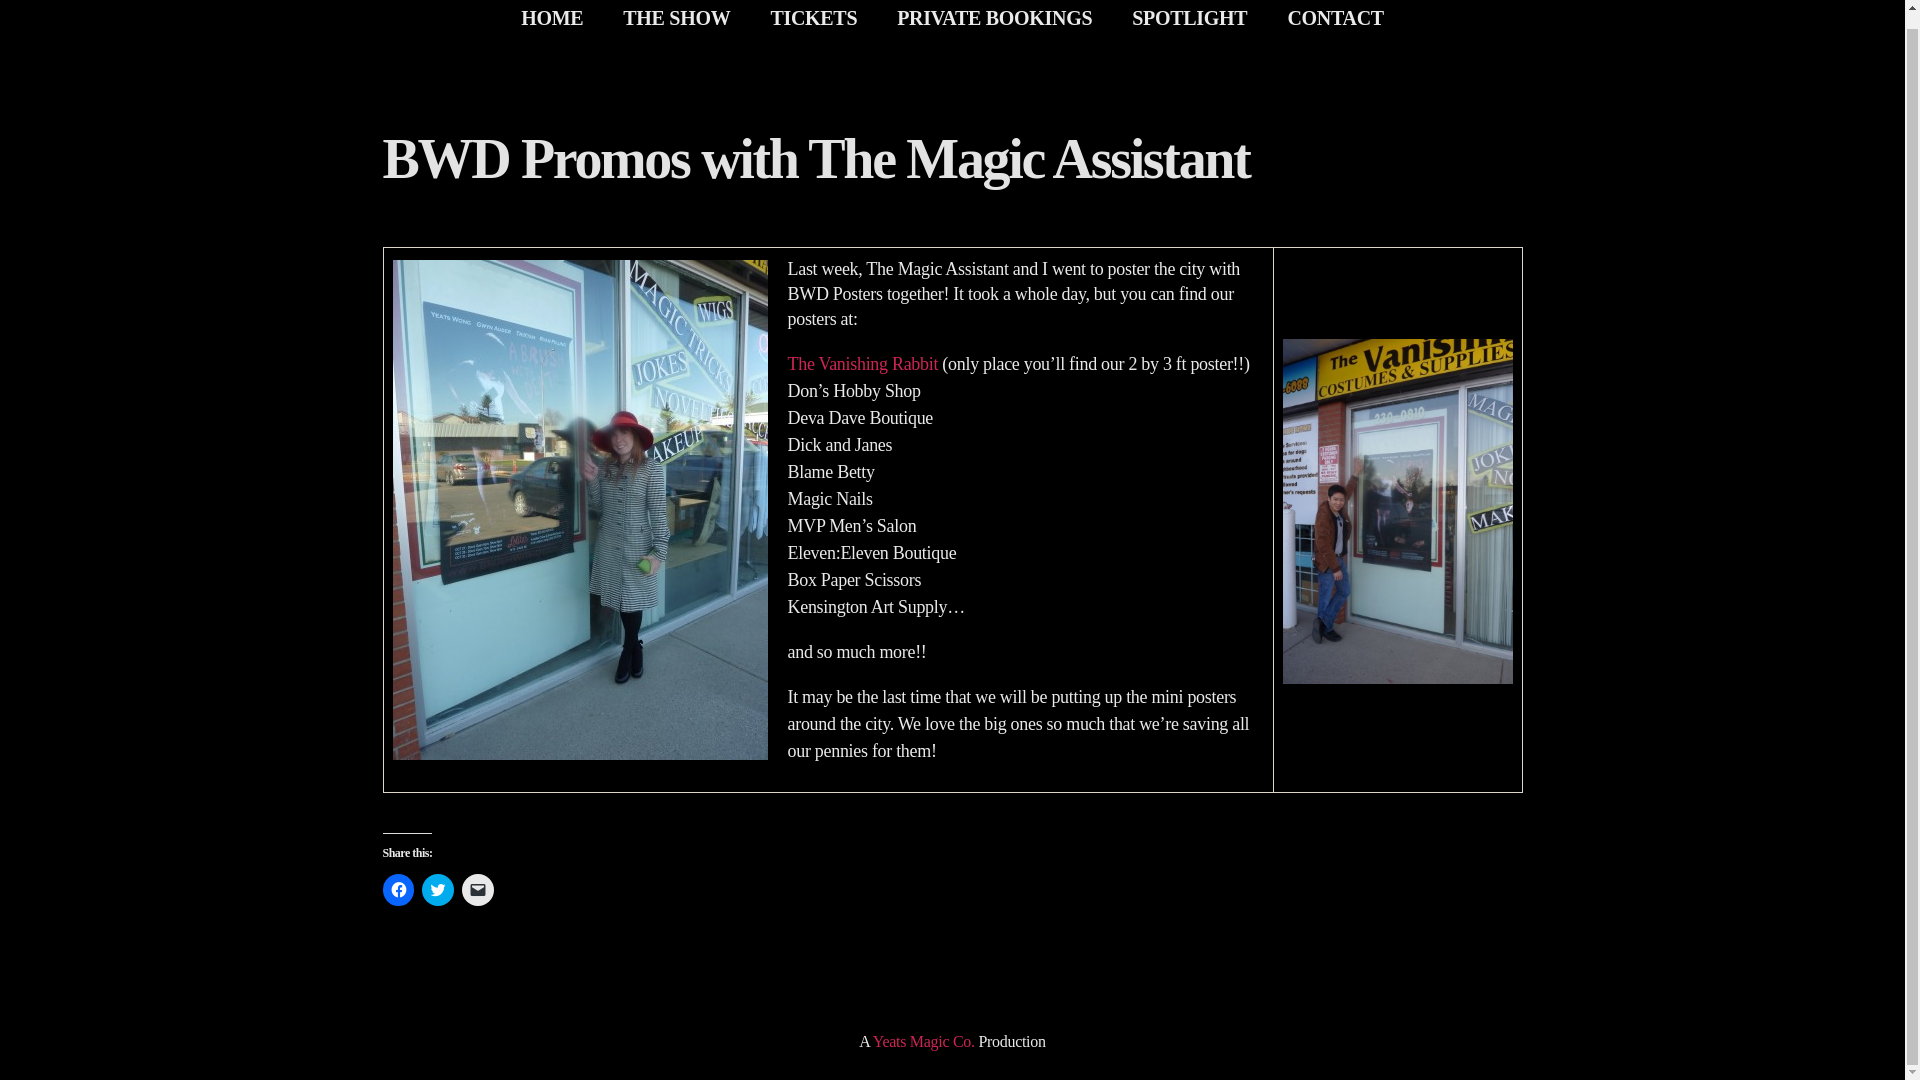 Image resolution: width=1920 pixels, height=1080 pixels. What do you see at coordinates (552, 20) in the screenshot?
I see `HOME` at bounding box center [552, 20].